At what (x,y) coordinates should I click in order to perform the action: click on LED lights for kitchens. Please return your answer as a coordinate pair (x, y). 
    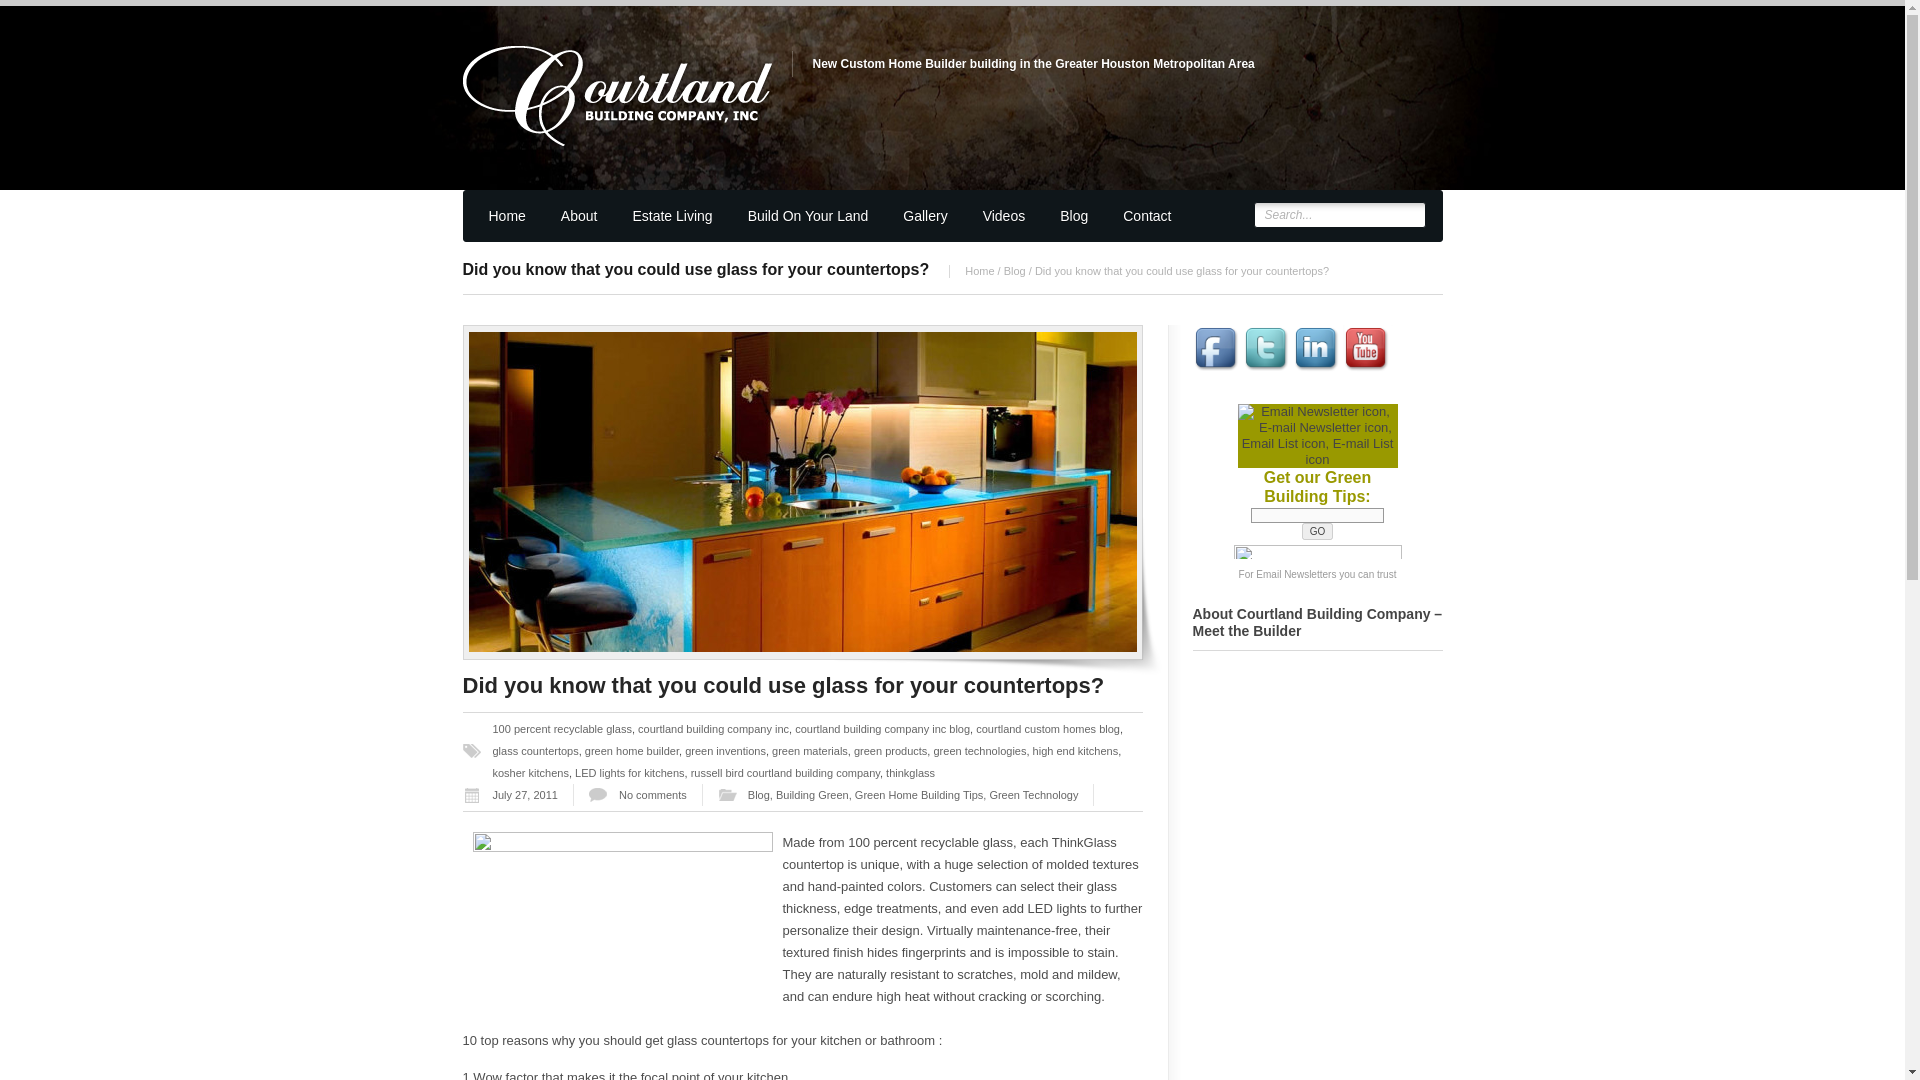
    Looking at the image, I should click on (628, 772).